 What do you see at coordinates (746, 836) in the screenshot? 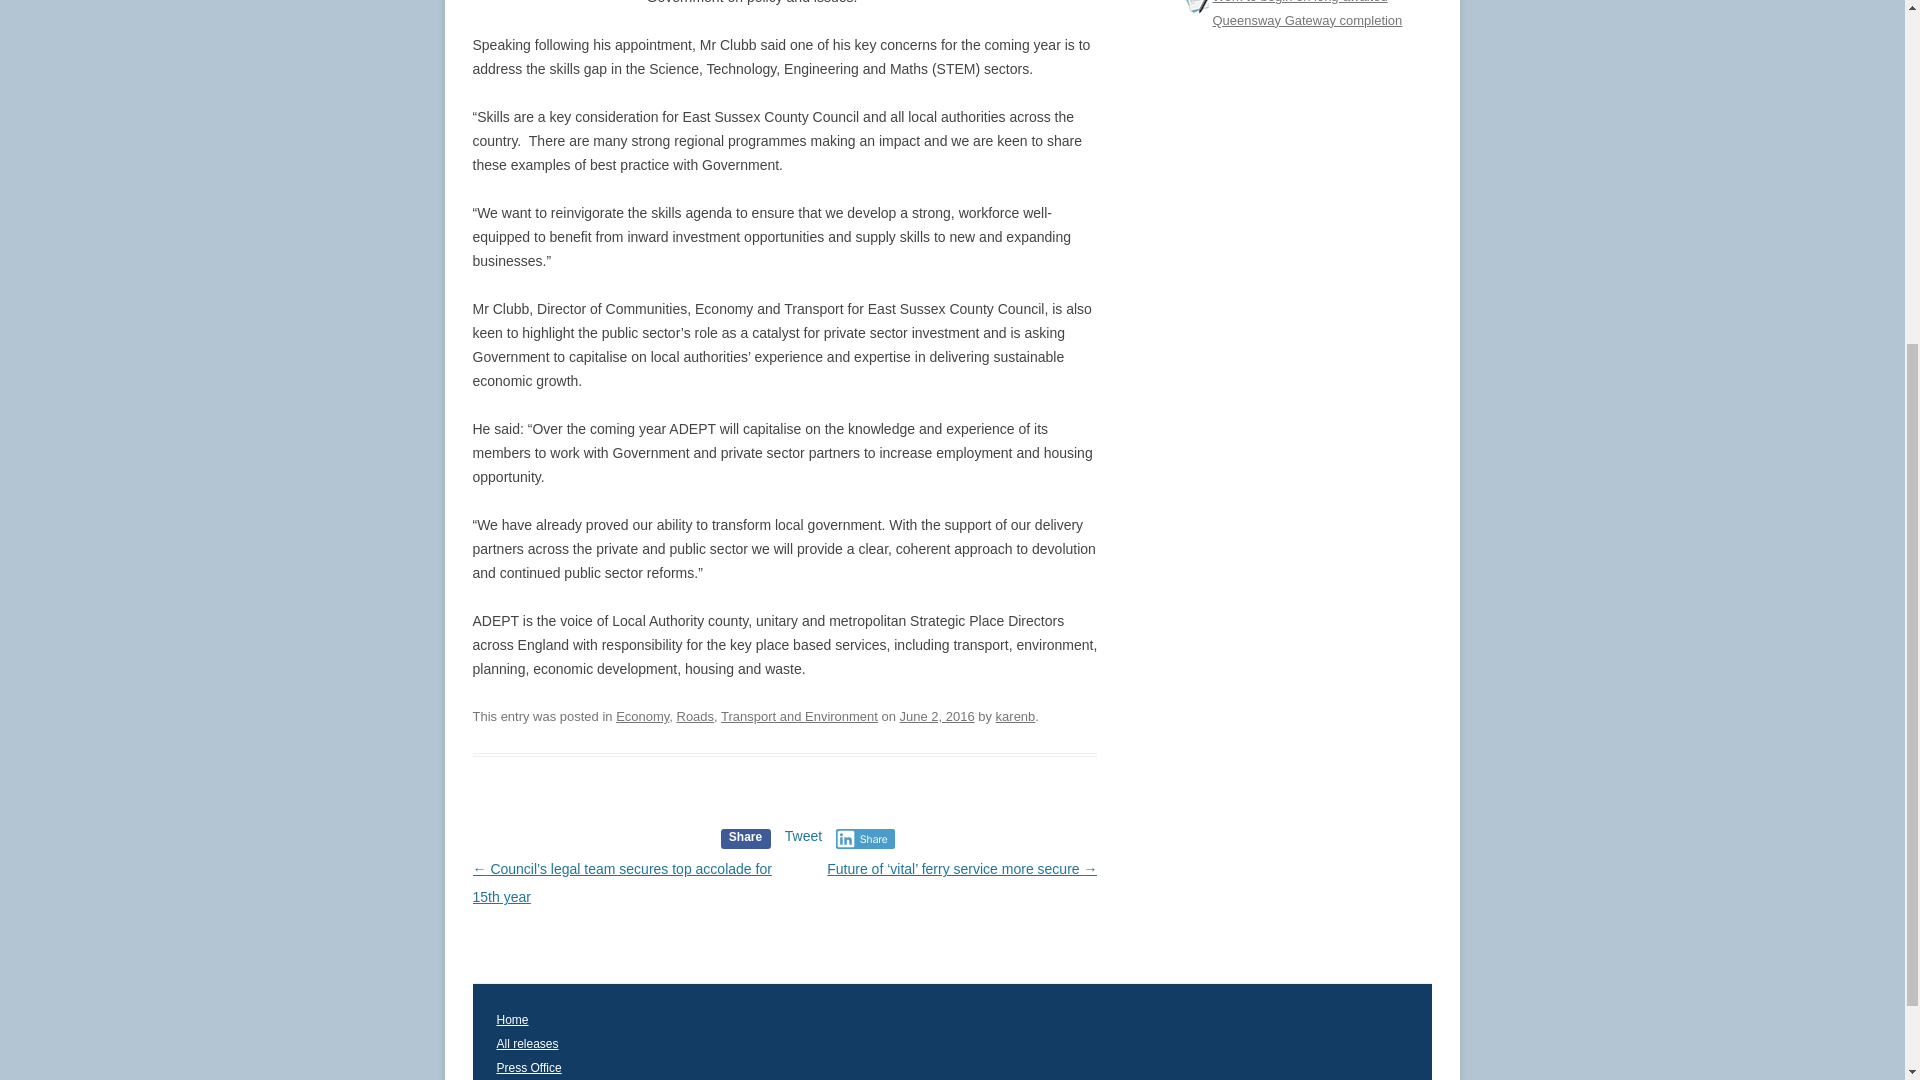
I see `Share` at bounding box center [746, 836].